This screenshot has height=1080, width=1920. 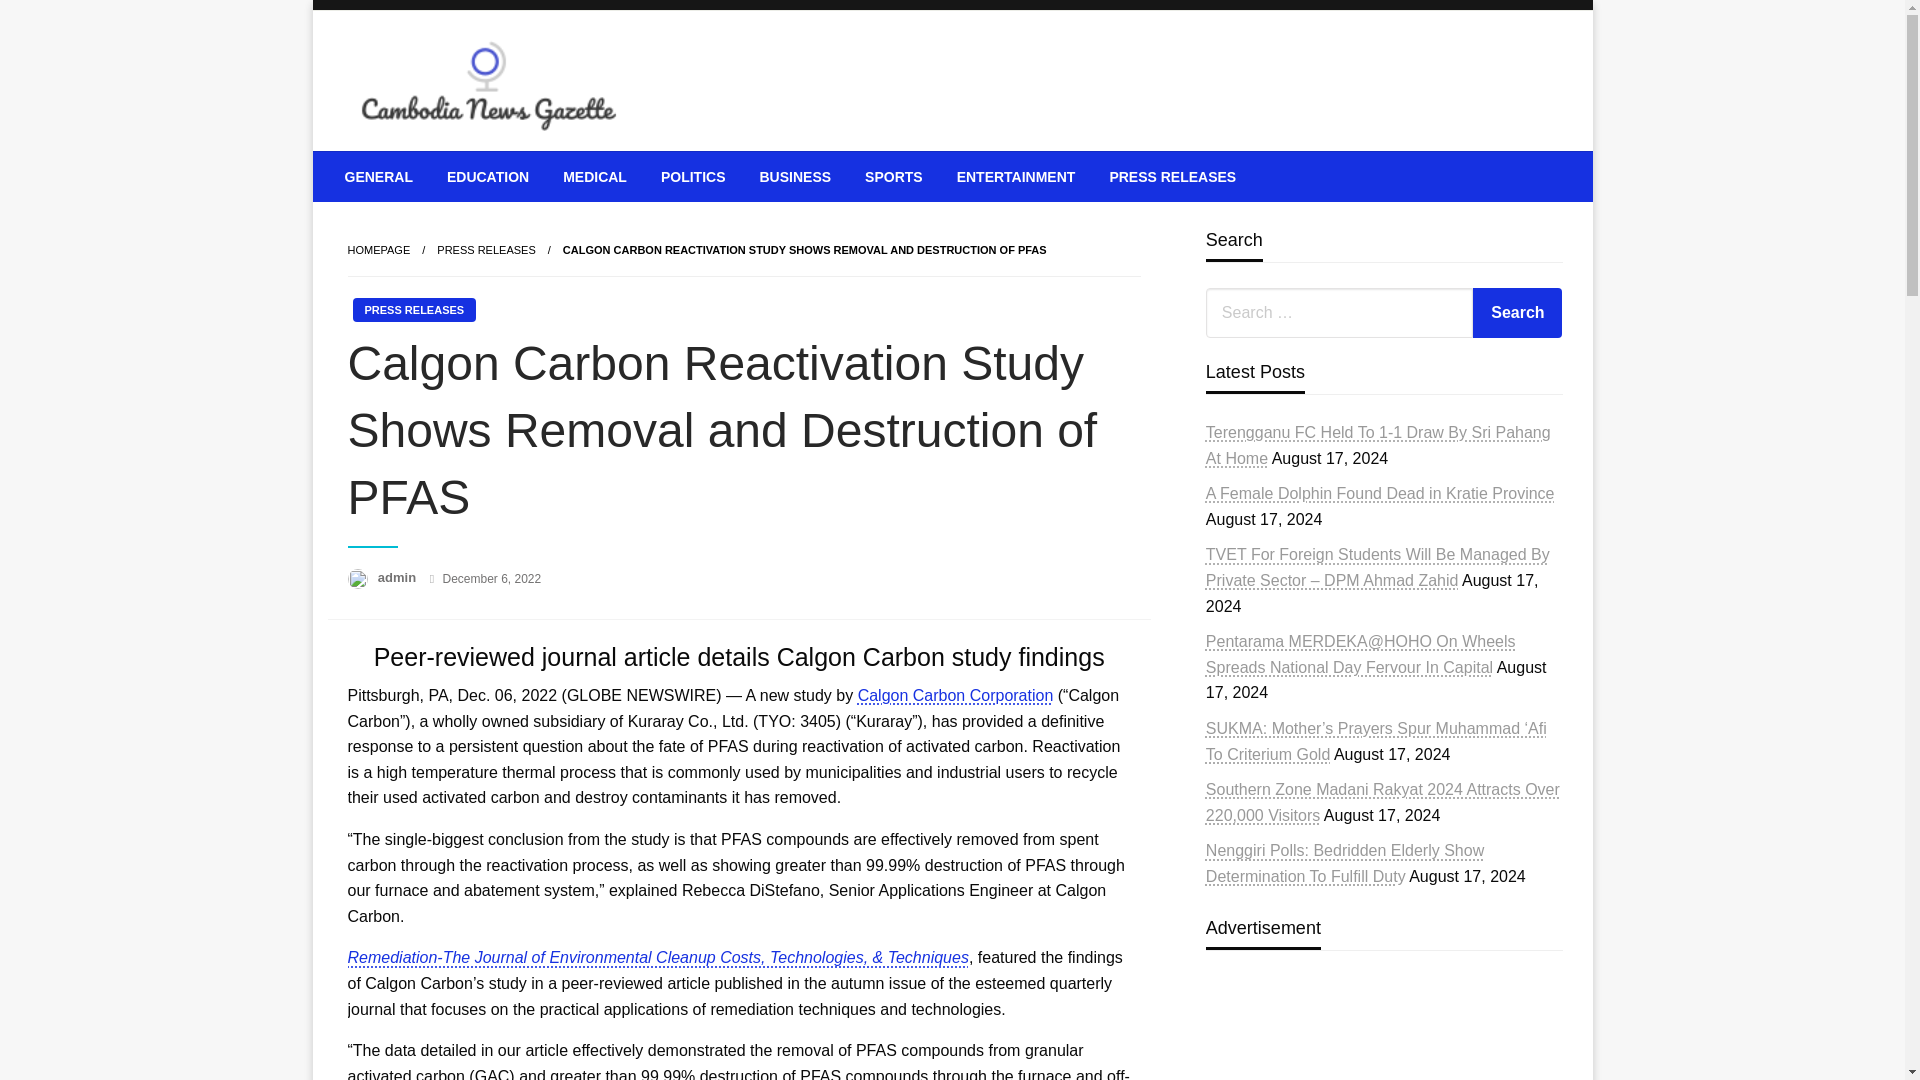 What do you see at coordinates (594, 176) in the screenshot?
I see `MEDICAL` at bounding box center [594, 176].